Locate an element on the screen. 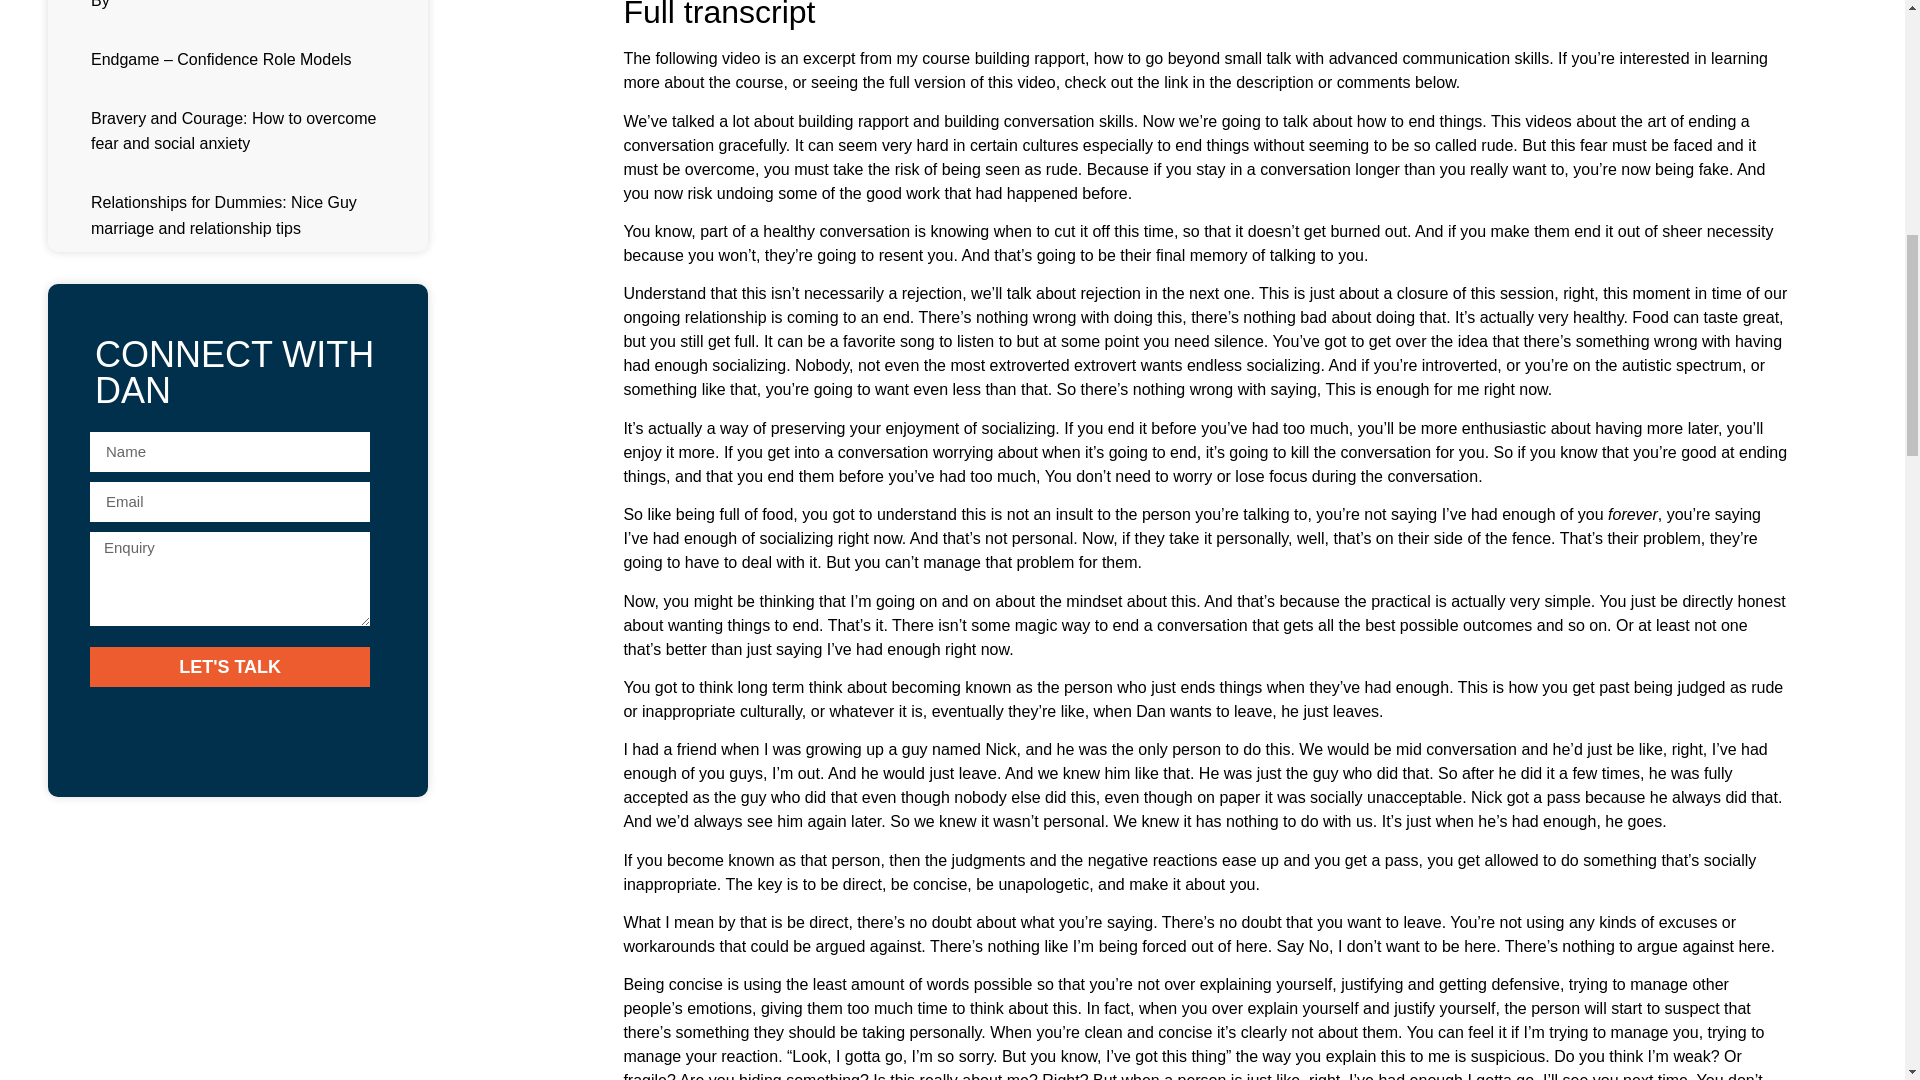  Finding Your Integrity: Core Values to Live By is located at coordinates (249, 646).